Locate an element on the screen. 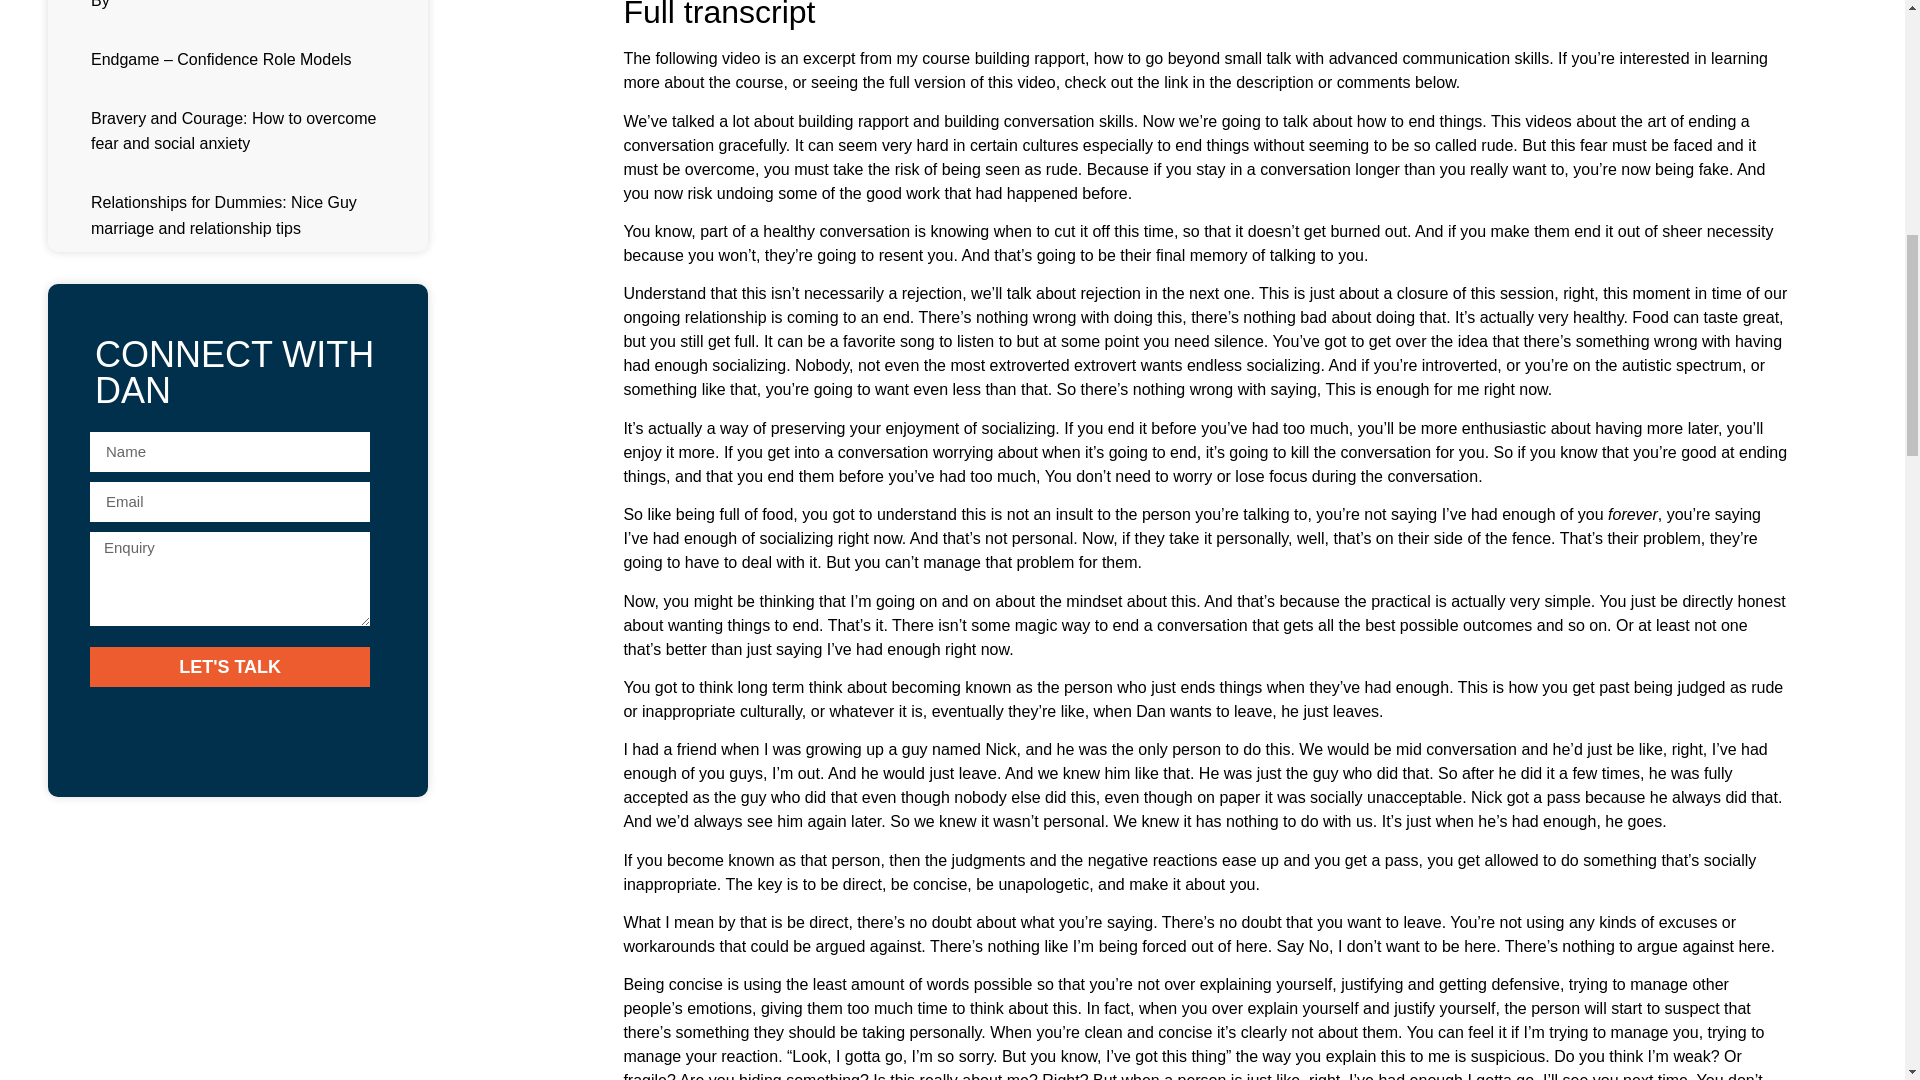  Finding Your Integrity: Core Values to Live By is located at coordinates (249, 646).